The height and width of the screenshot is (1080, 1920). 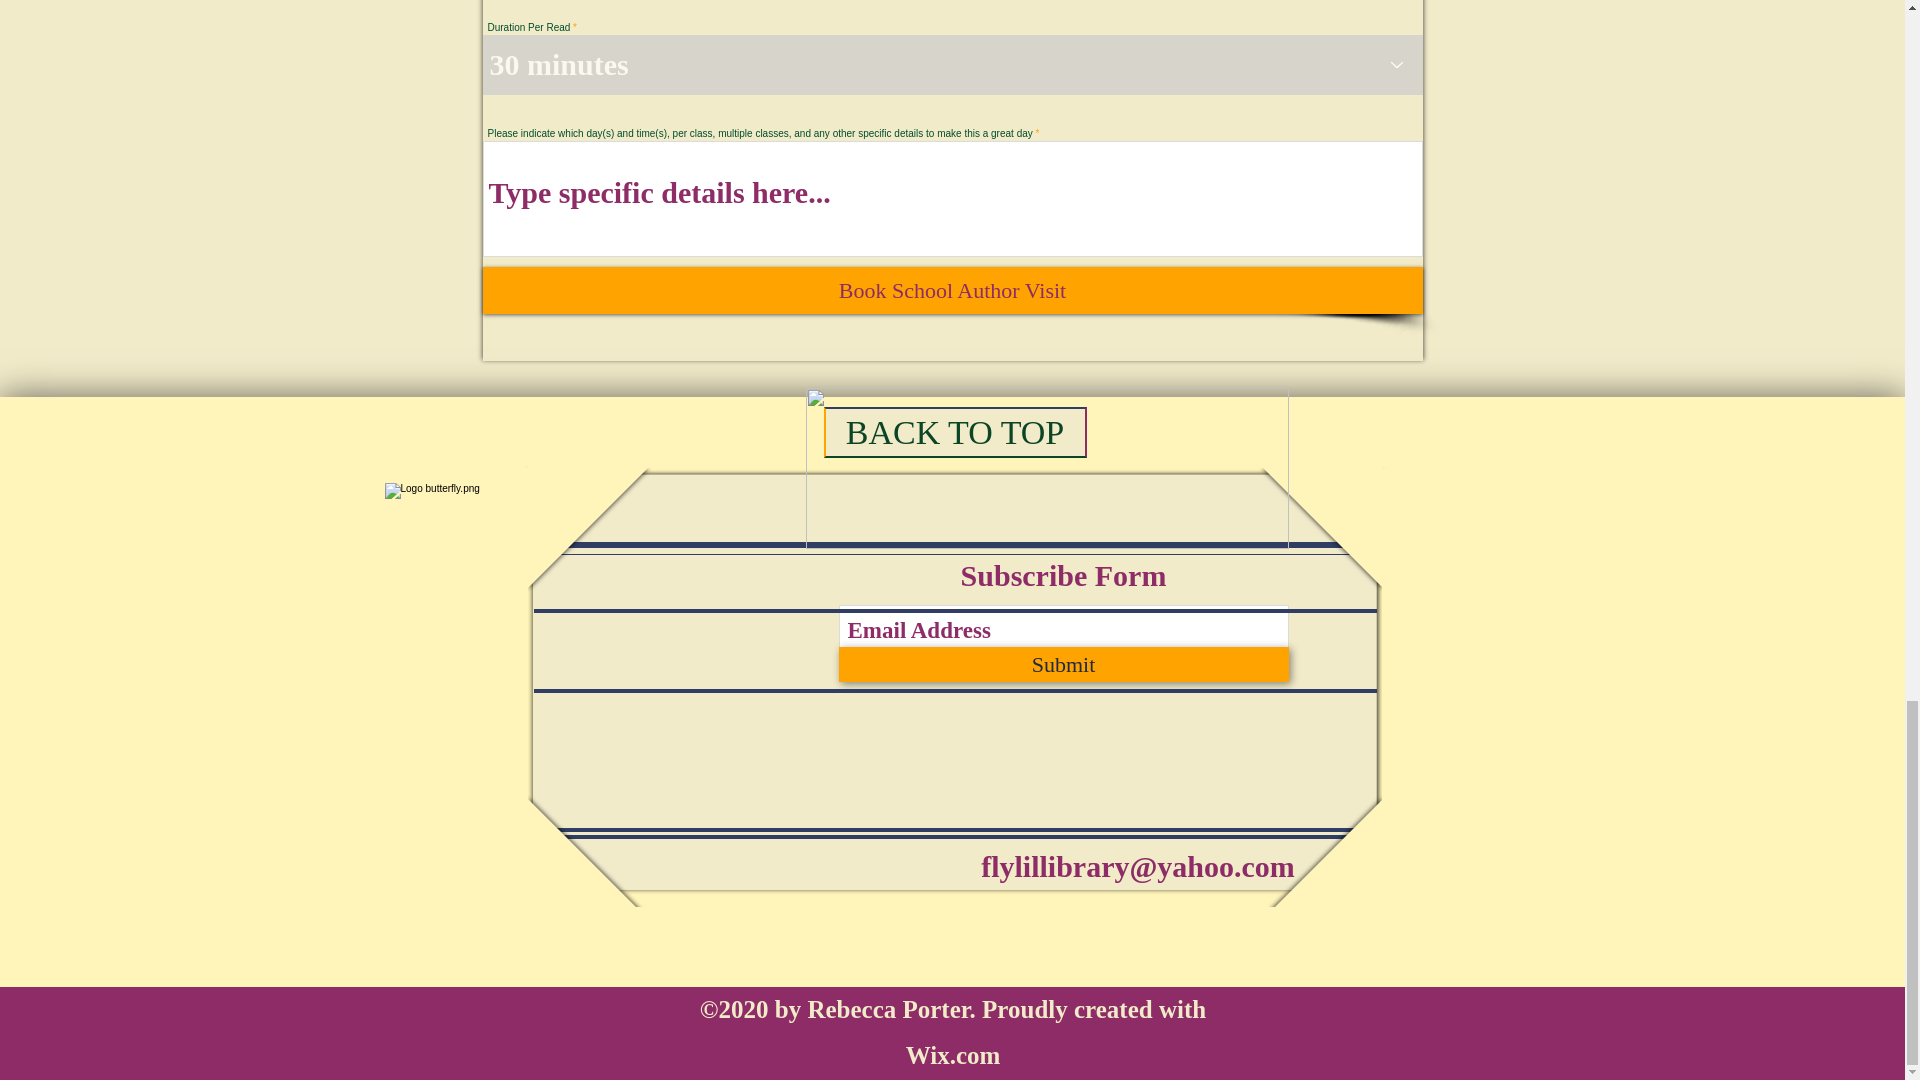 What do you see at coordinates (954, 432) in the screenshot?
I see `BACK TO TOP` at bounding box center [954, 432].